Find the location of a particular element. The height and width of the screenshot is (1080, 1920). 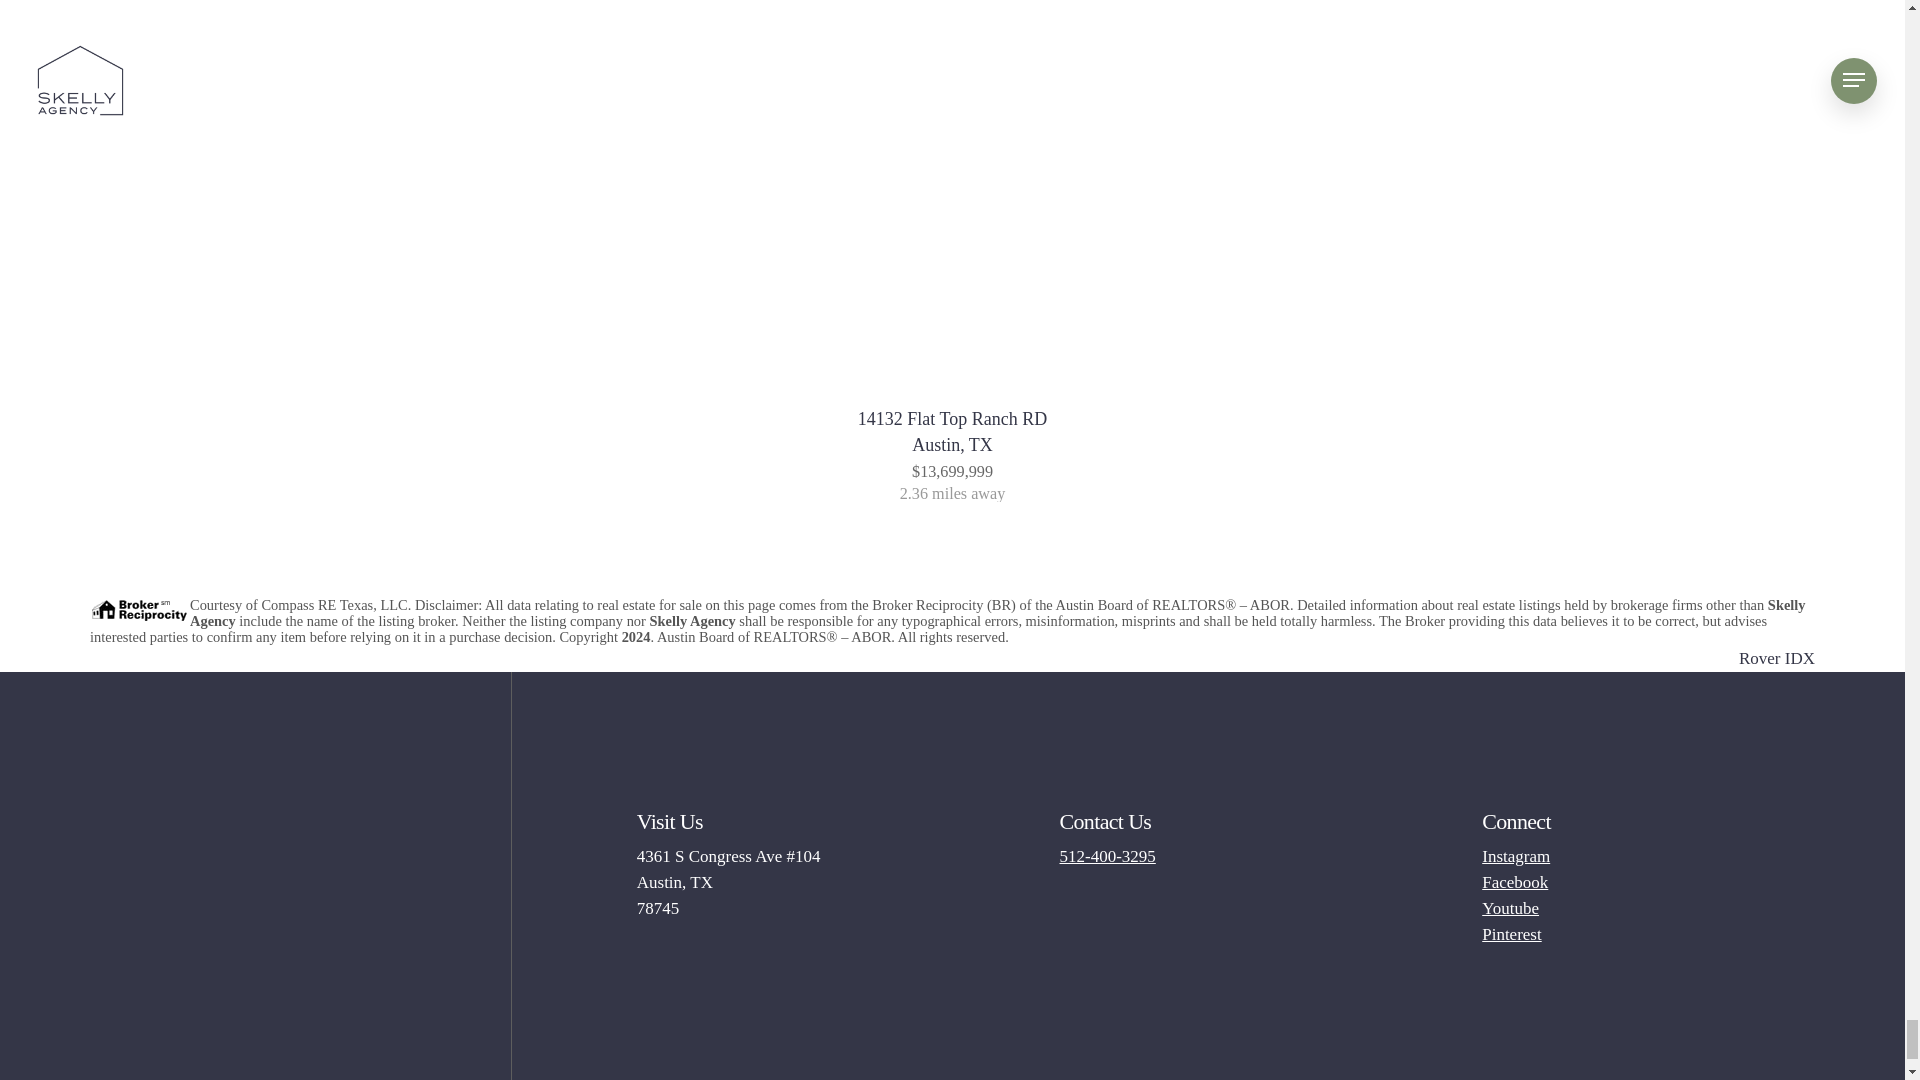

Facebook is located at coordinates (1776, 658).